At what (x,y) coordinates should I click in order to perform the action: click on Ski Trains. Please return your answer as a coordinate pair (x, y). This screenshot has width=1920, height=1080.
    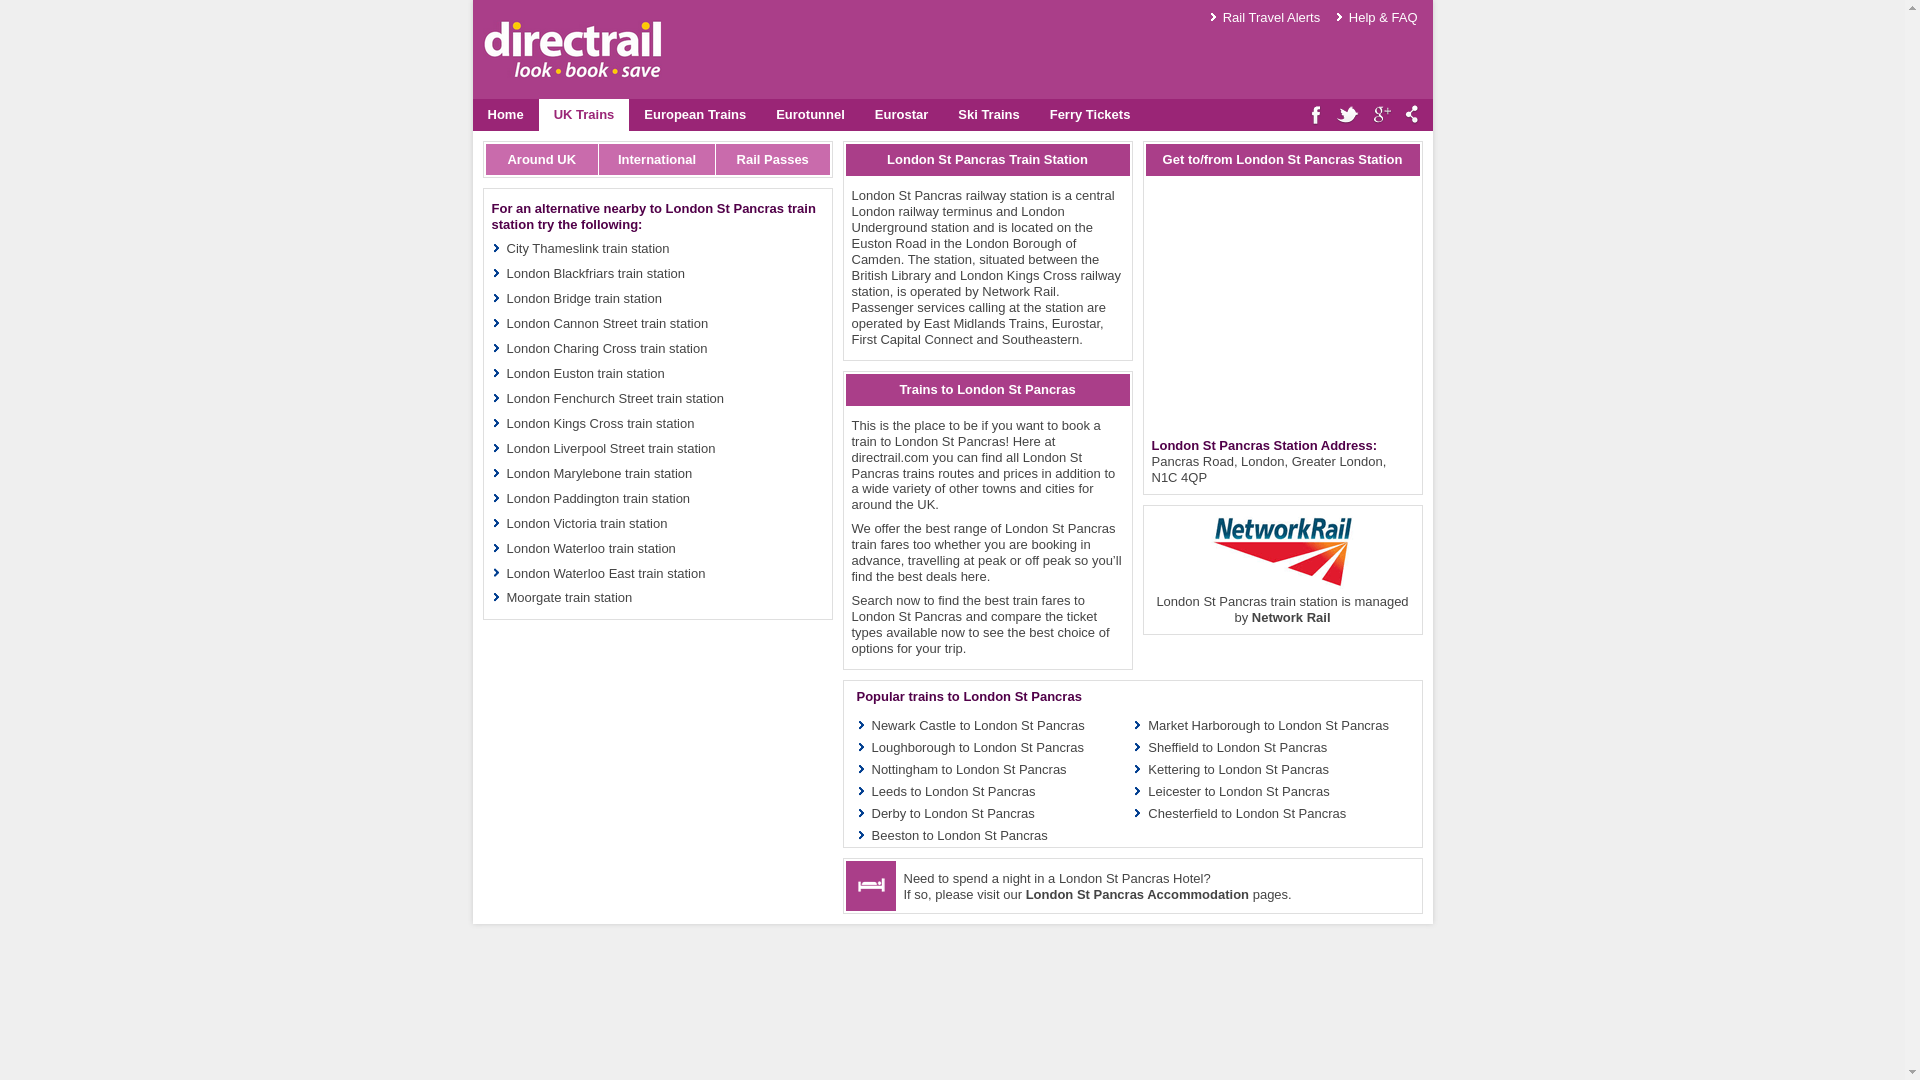
    Looking at the image, I should click on (988, 114).